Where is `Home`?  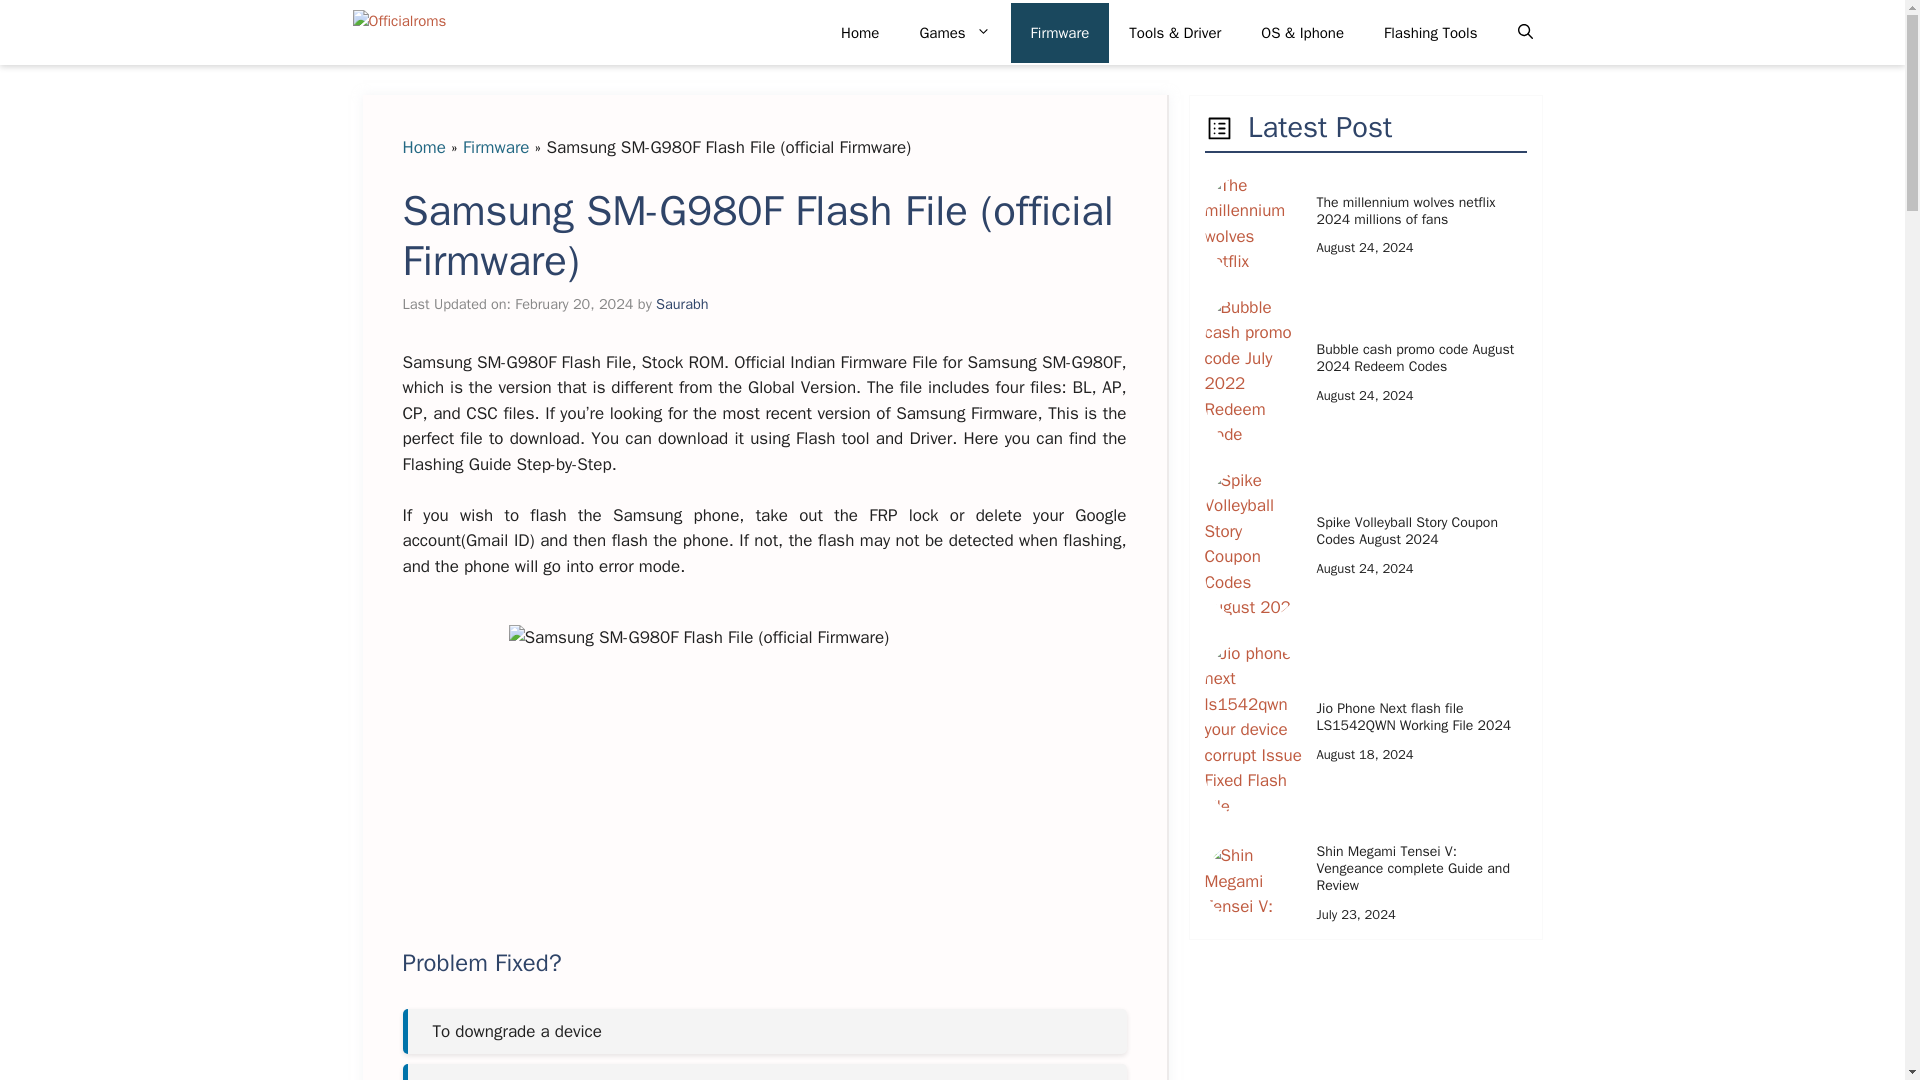
Home is located at coordinates (860, 32).